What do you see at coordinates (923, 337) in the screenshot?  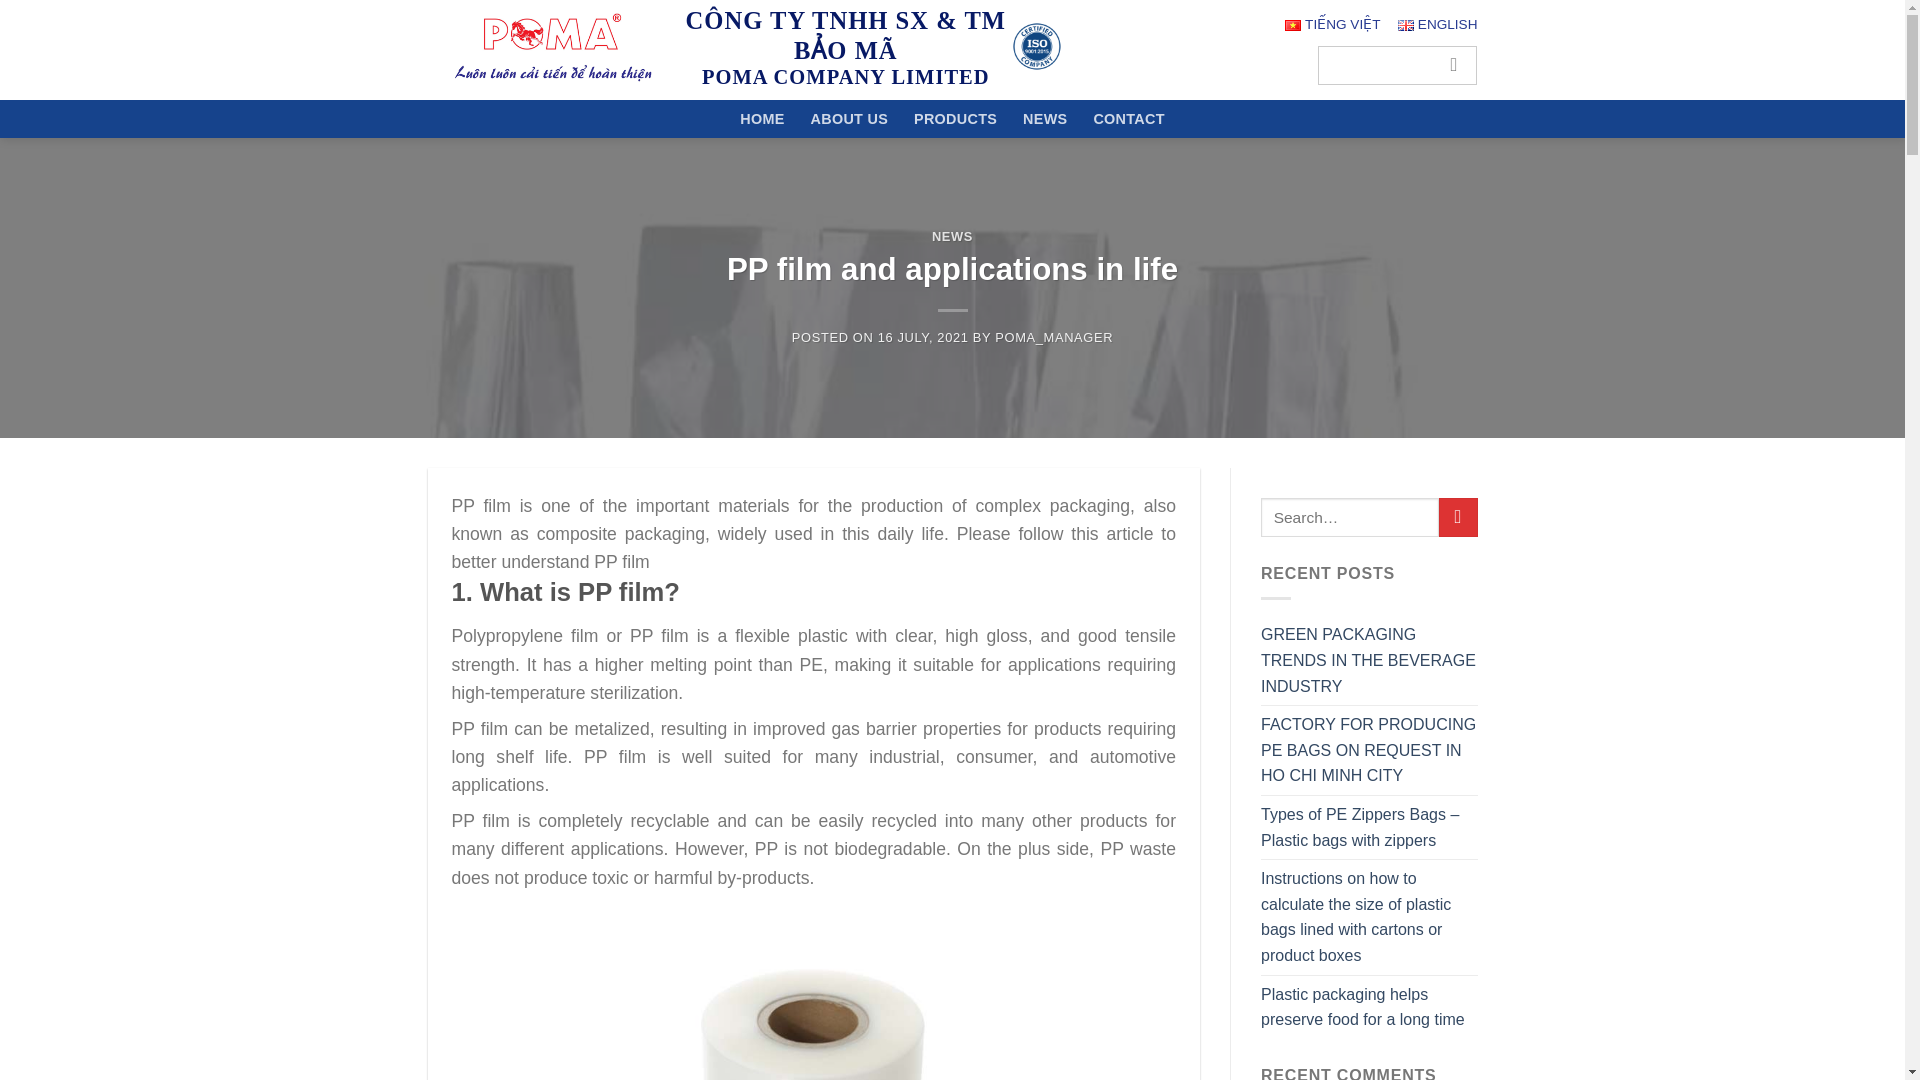 I see `16 JULY, 2021` at bounding box center [923, 337].